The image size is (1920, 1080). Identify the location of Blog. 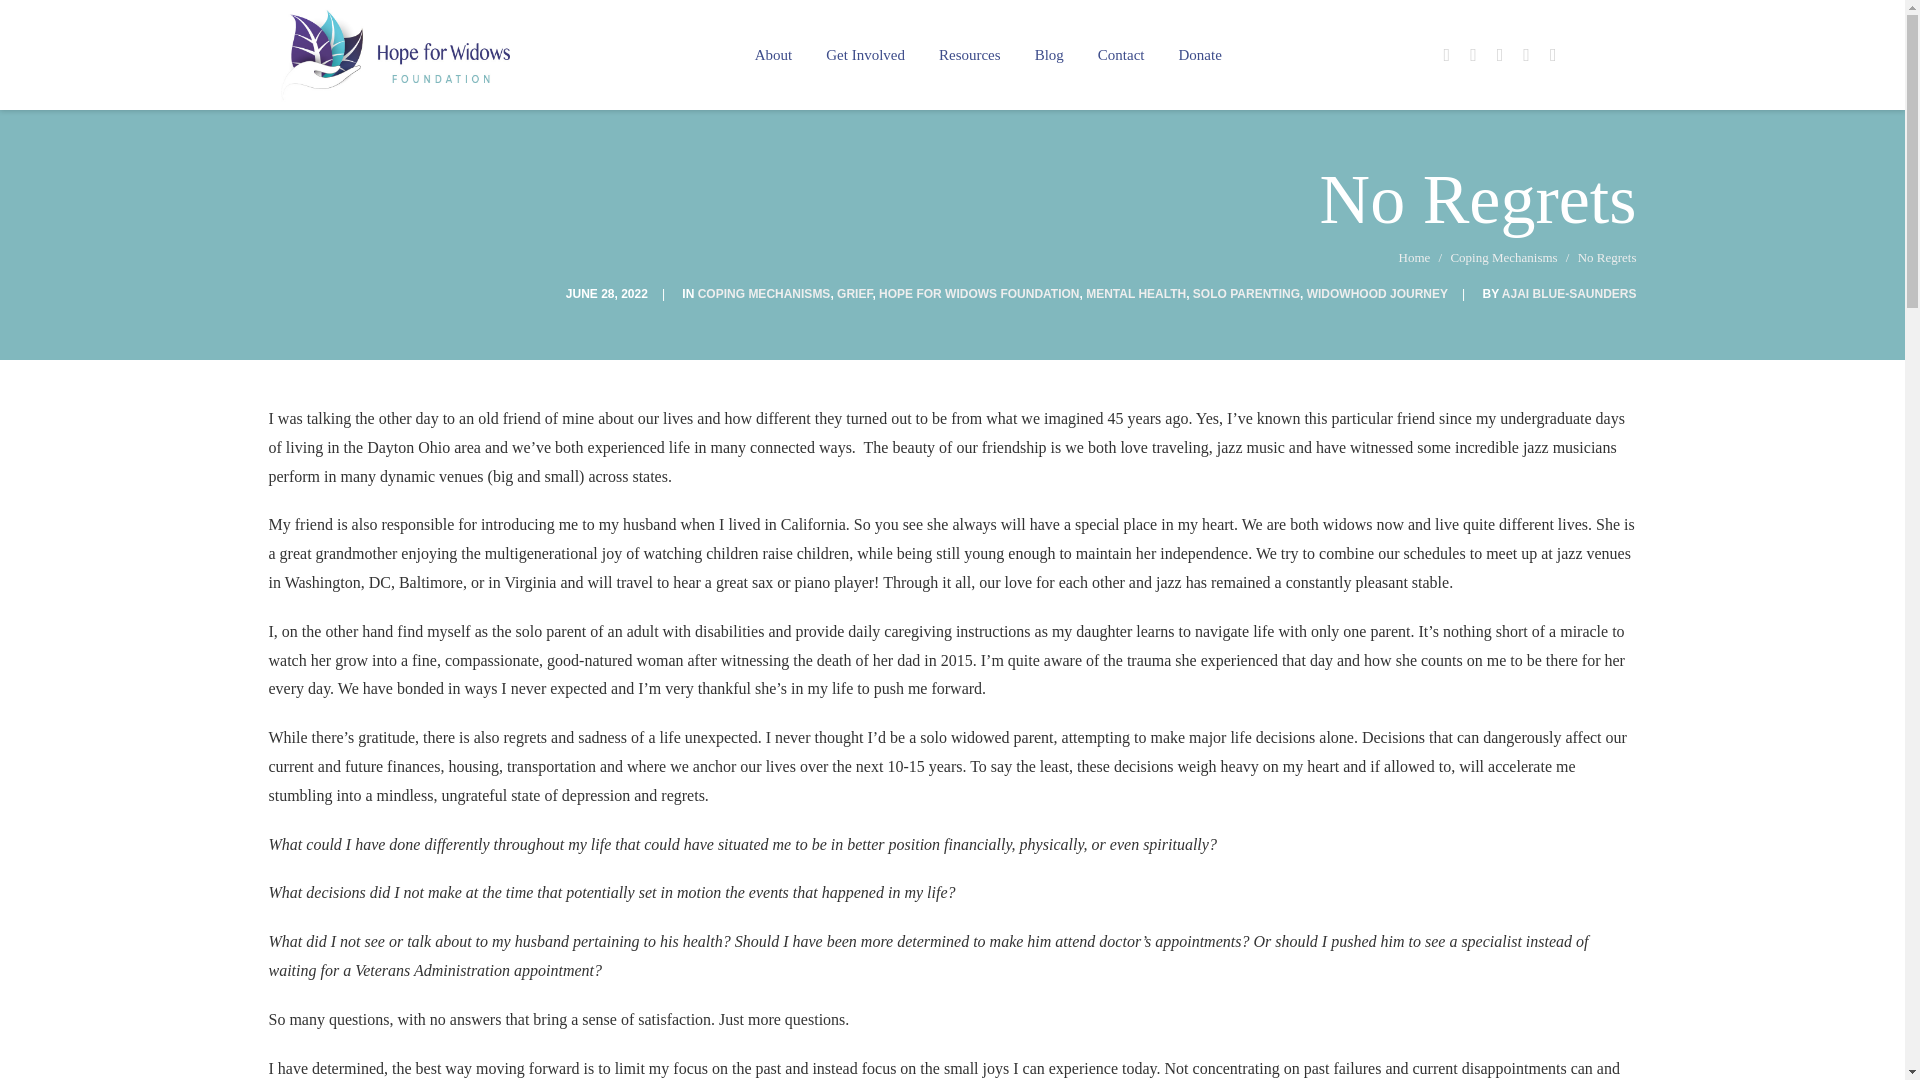
(1049, 55).